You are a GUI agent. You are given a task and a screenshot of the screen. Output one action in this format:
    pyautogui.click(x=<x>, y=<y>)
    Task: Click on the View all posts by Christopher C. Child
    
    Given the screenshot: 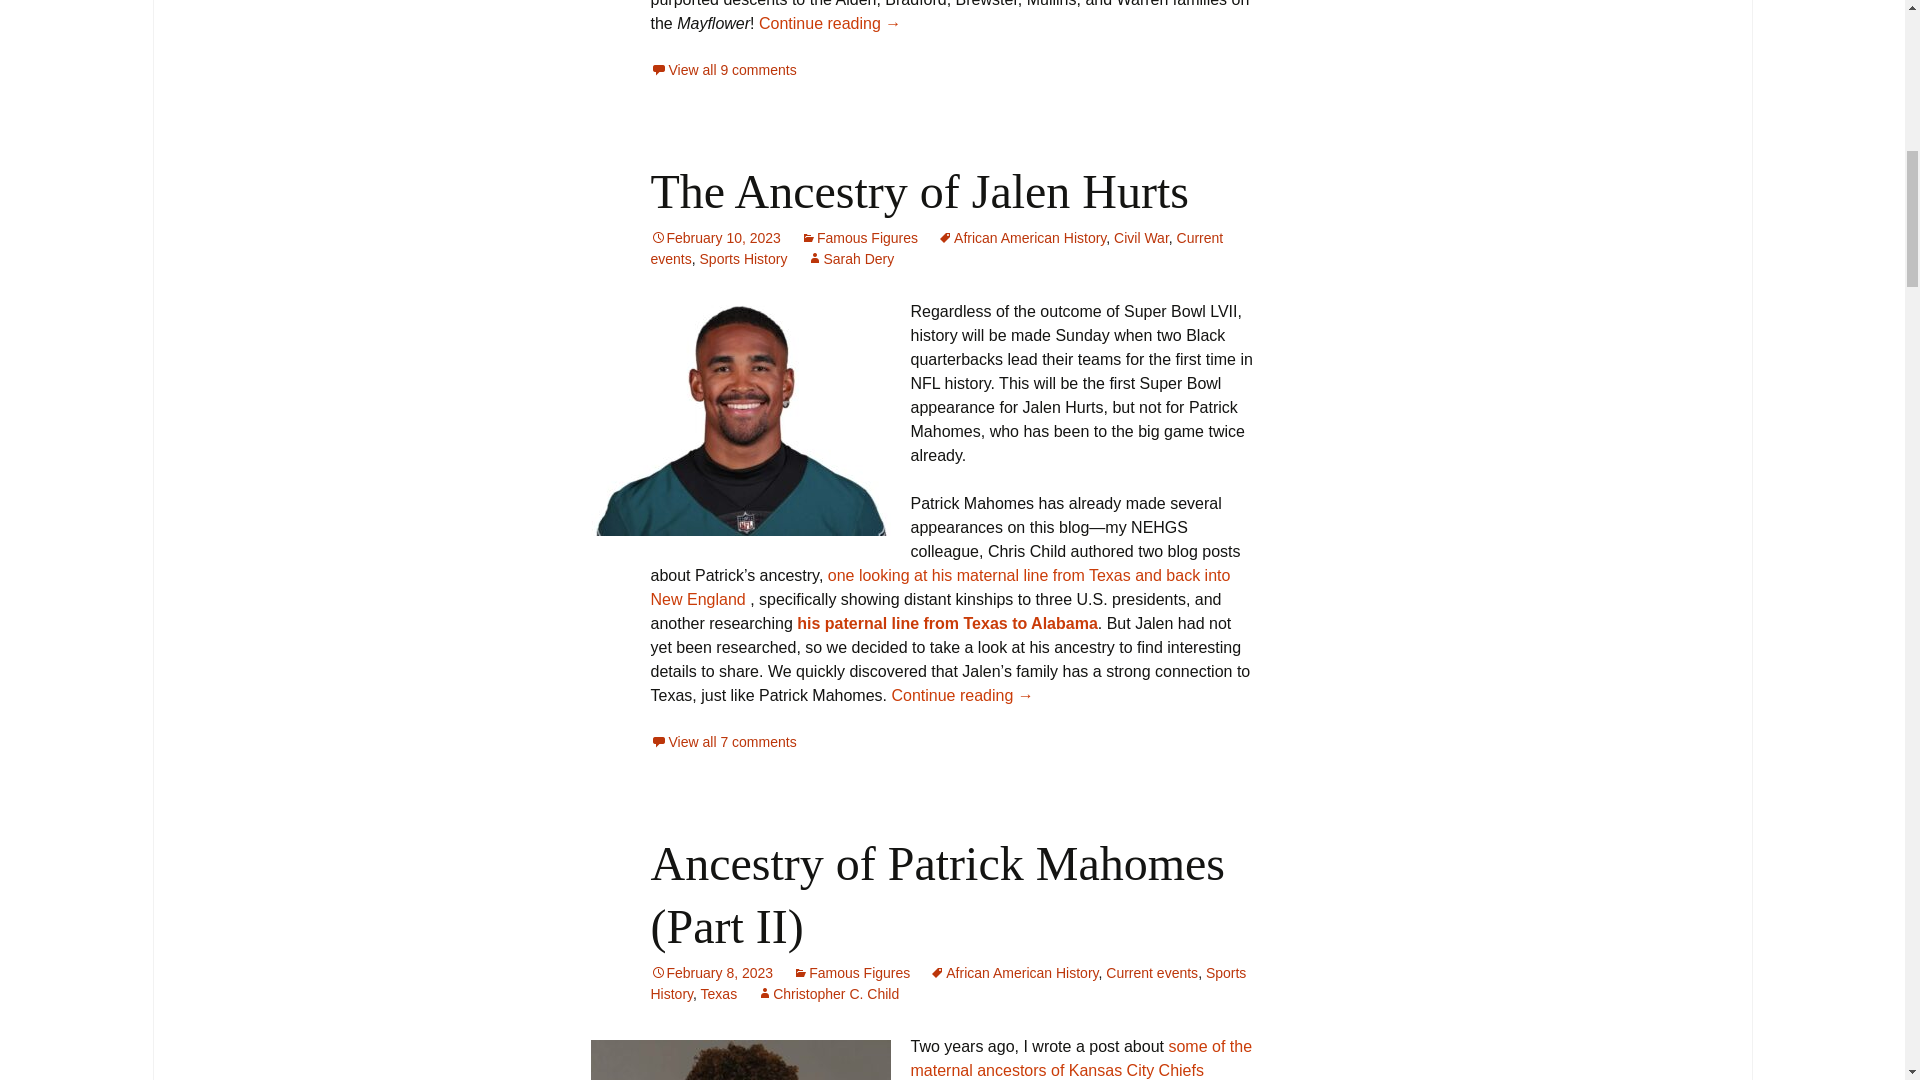 What is the action you would take?
    pyautogui.click(x=827, y=994)
    